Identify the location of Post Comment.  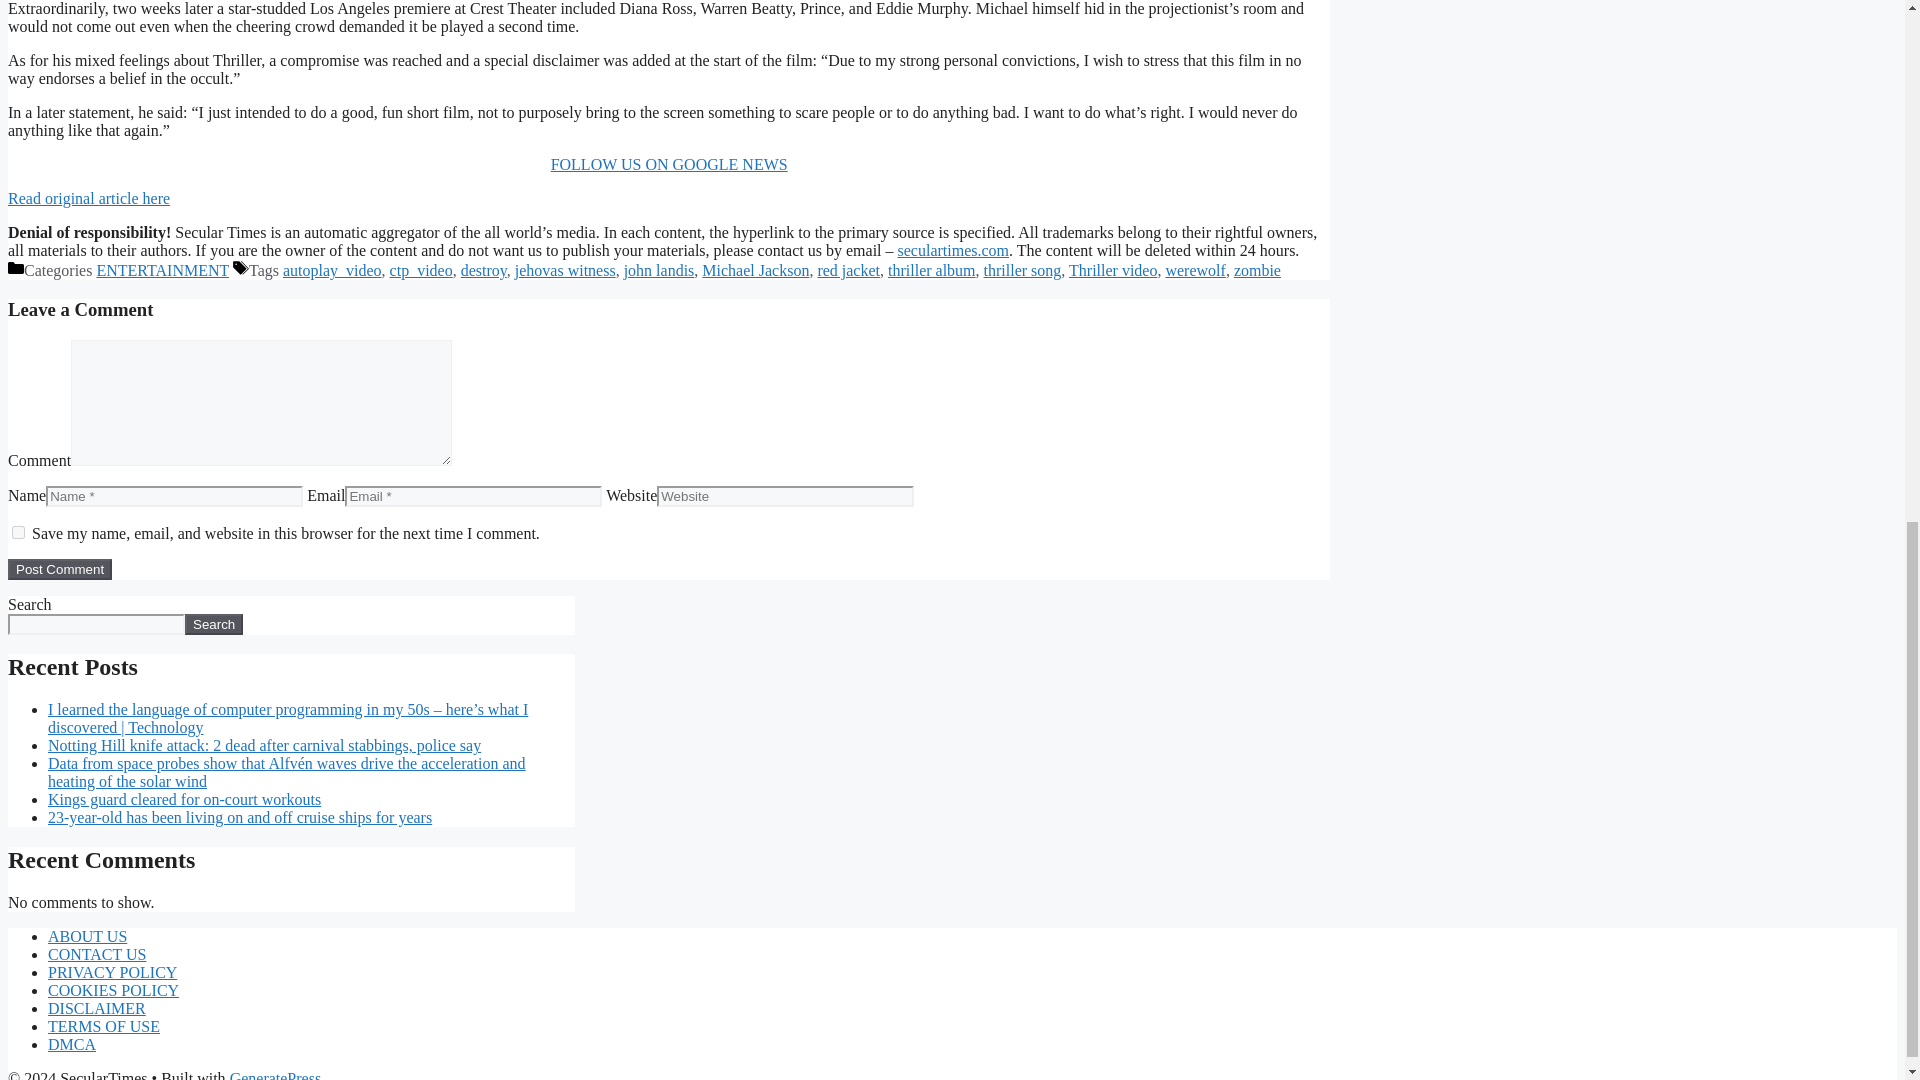
(59, 569).